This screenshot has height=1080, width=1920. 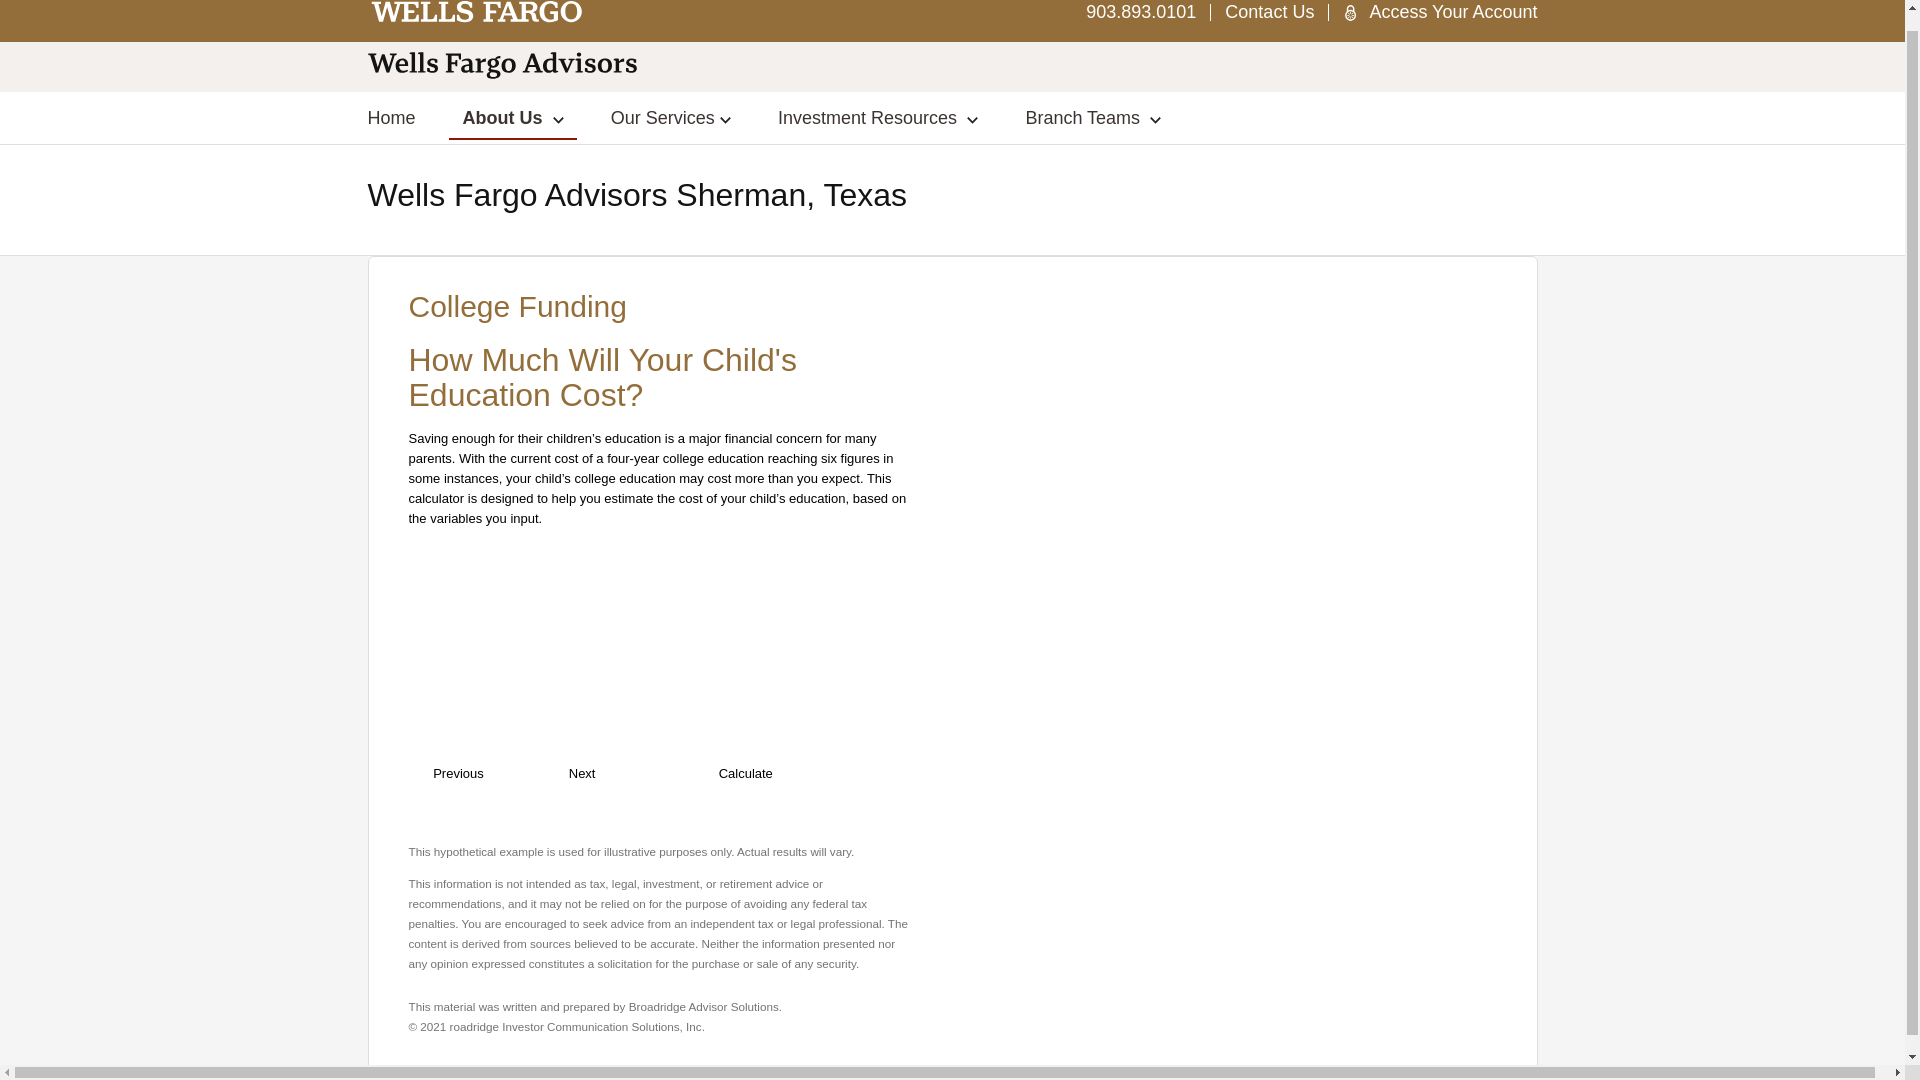 I want to click on Access Your Account, so click(x=1452, y=12).